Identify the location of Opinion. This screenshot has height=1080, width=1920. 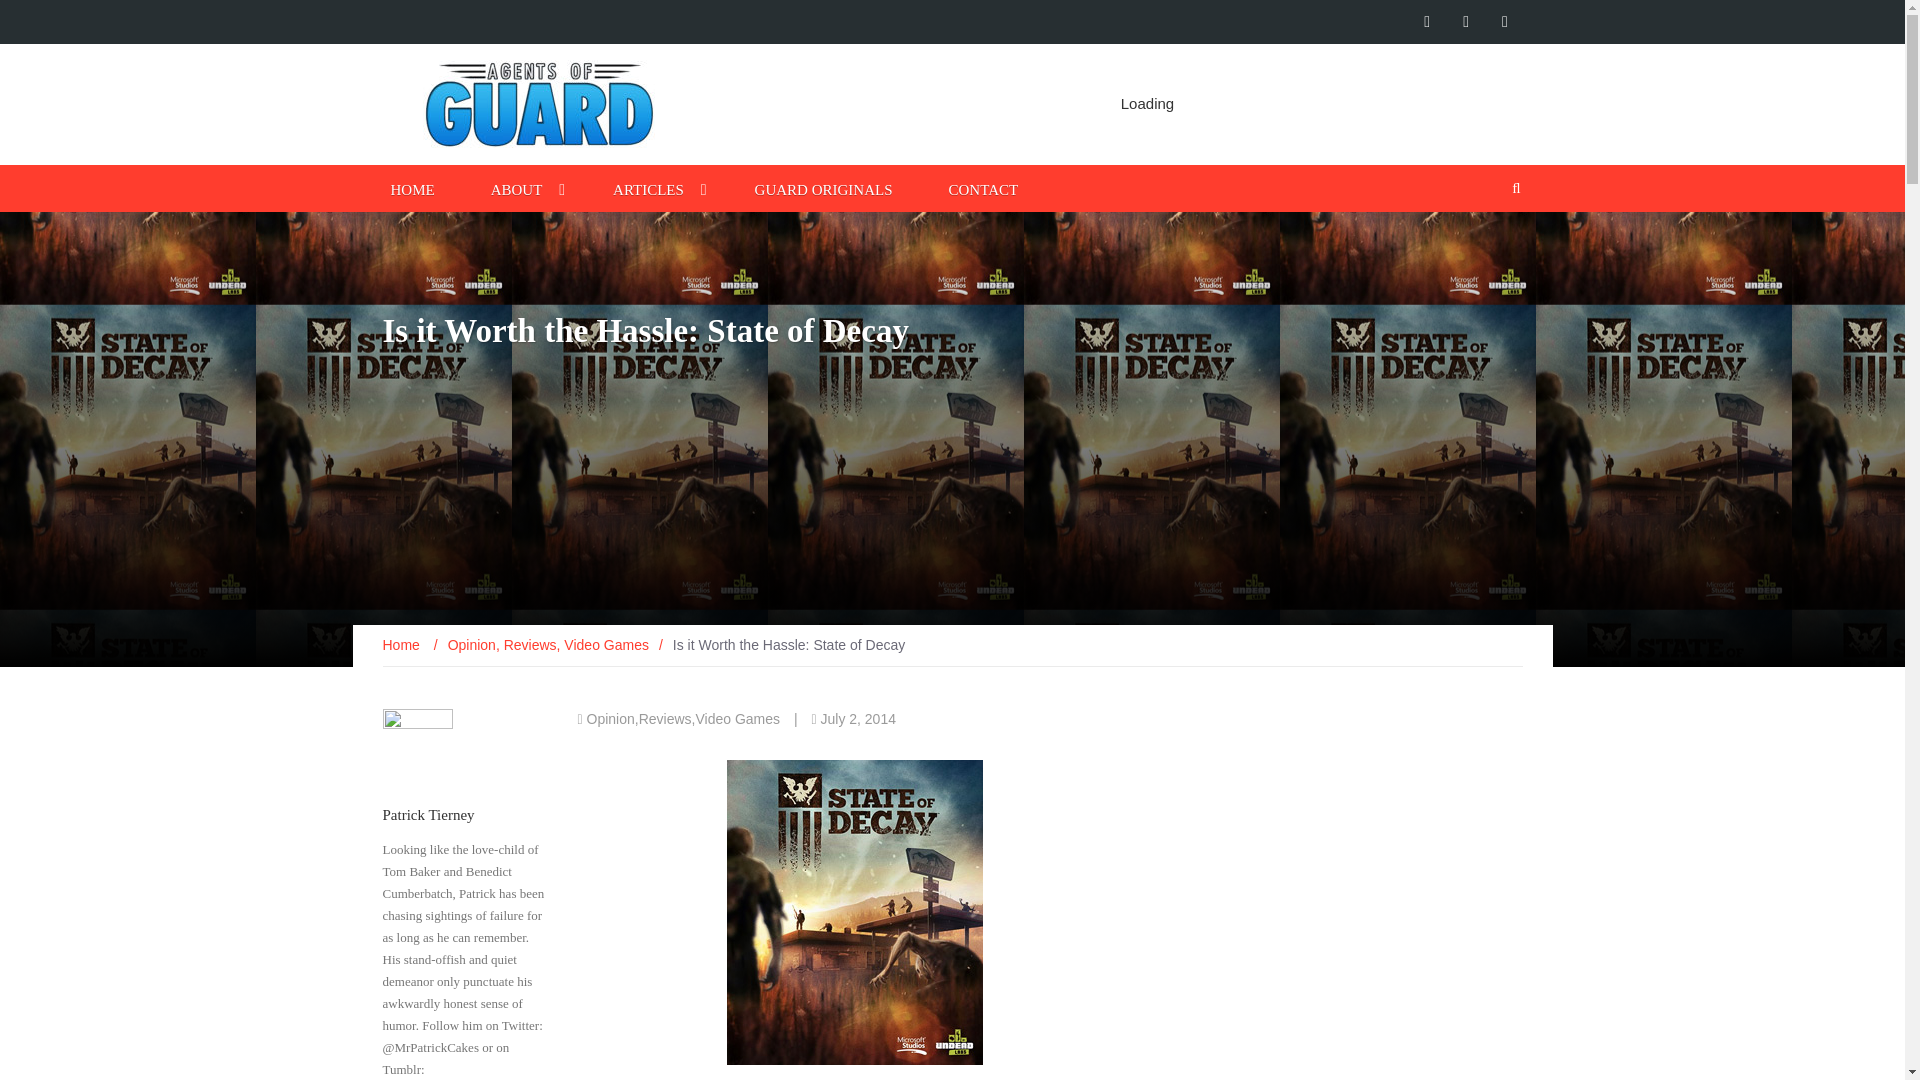
(471, 645).